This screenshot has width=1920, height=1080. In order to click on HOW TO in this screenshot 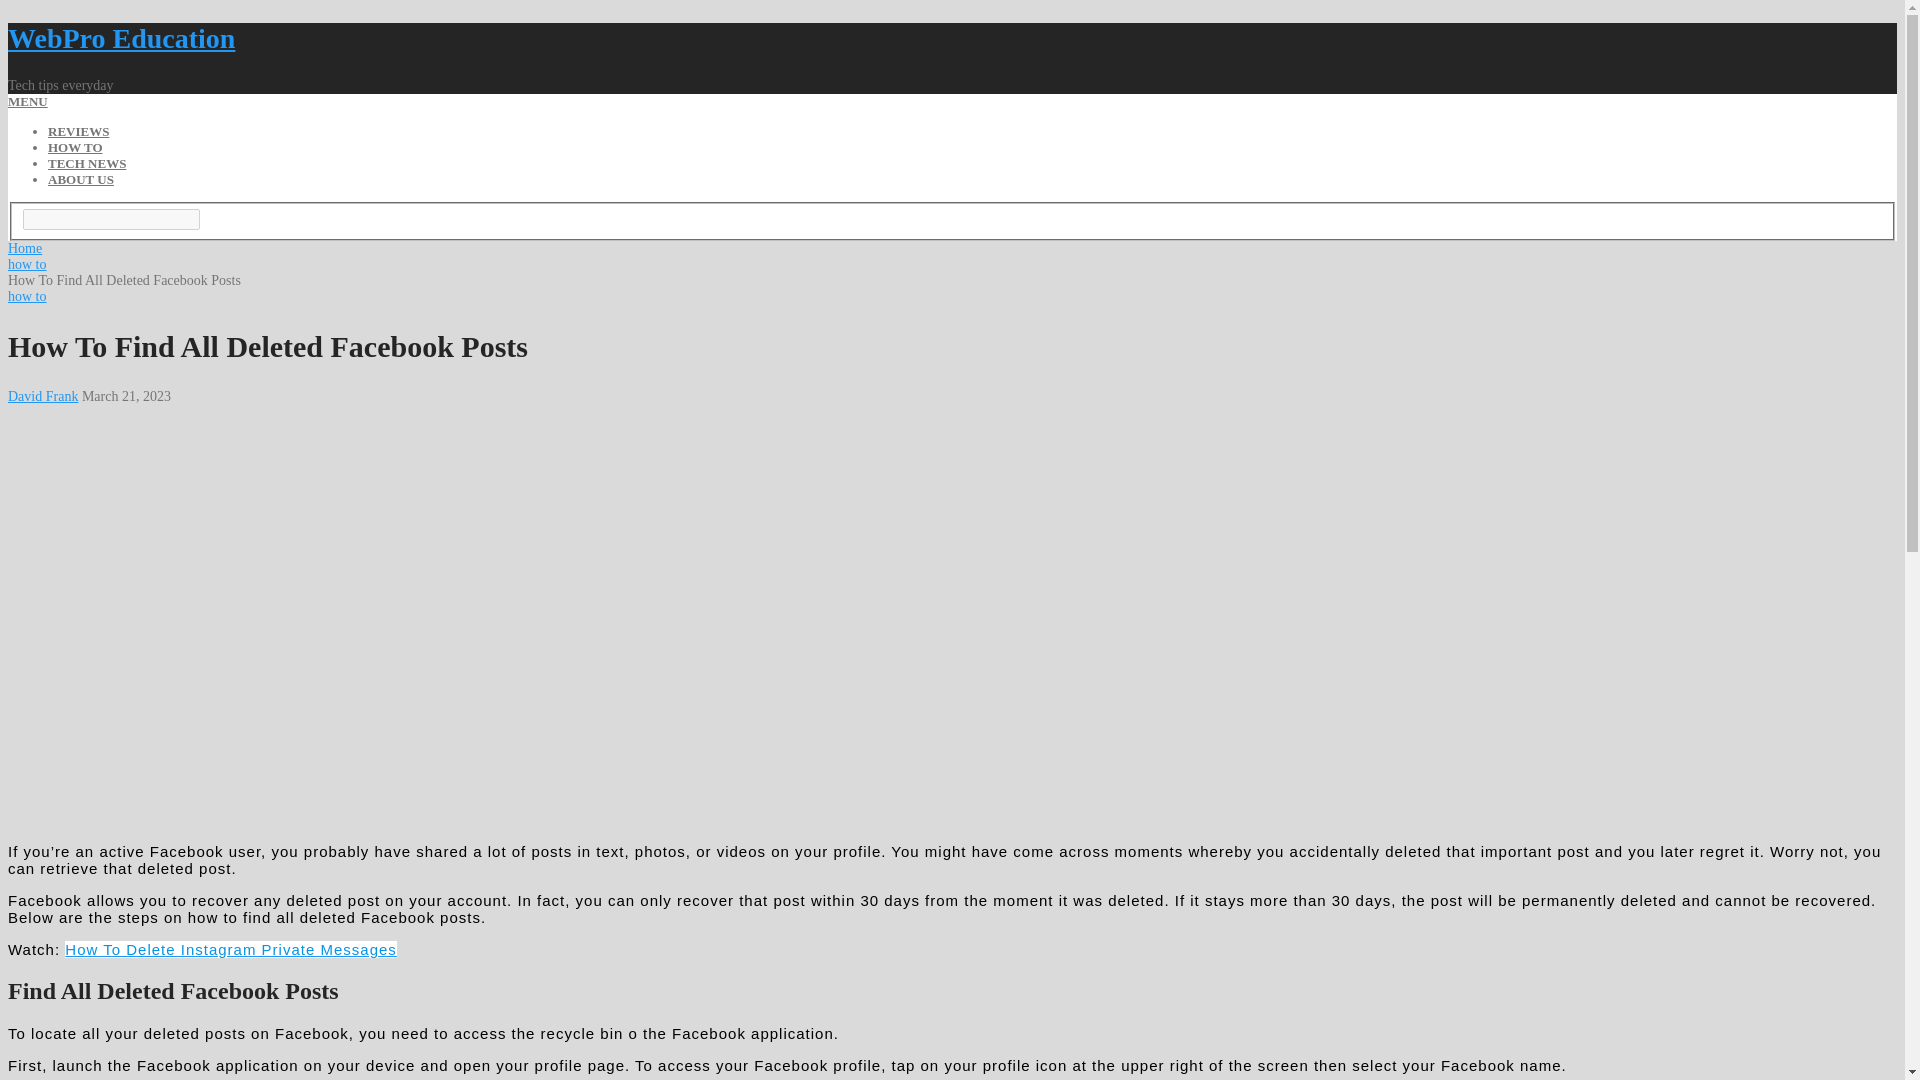, I will do `click(76, 148)`.